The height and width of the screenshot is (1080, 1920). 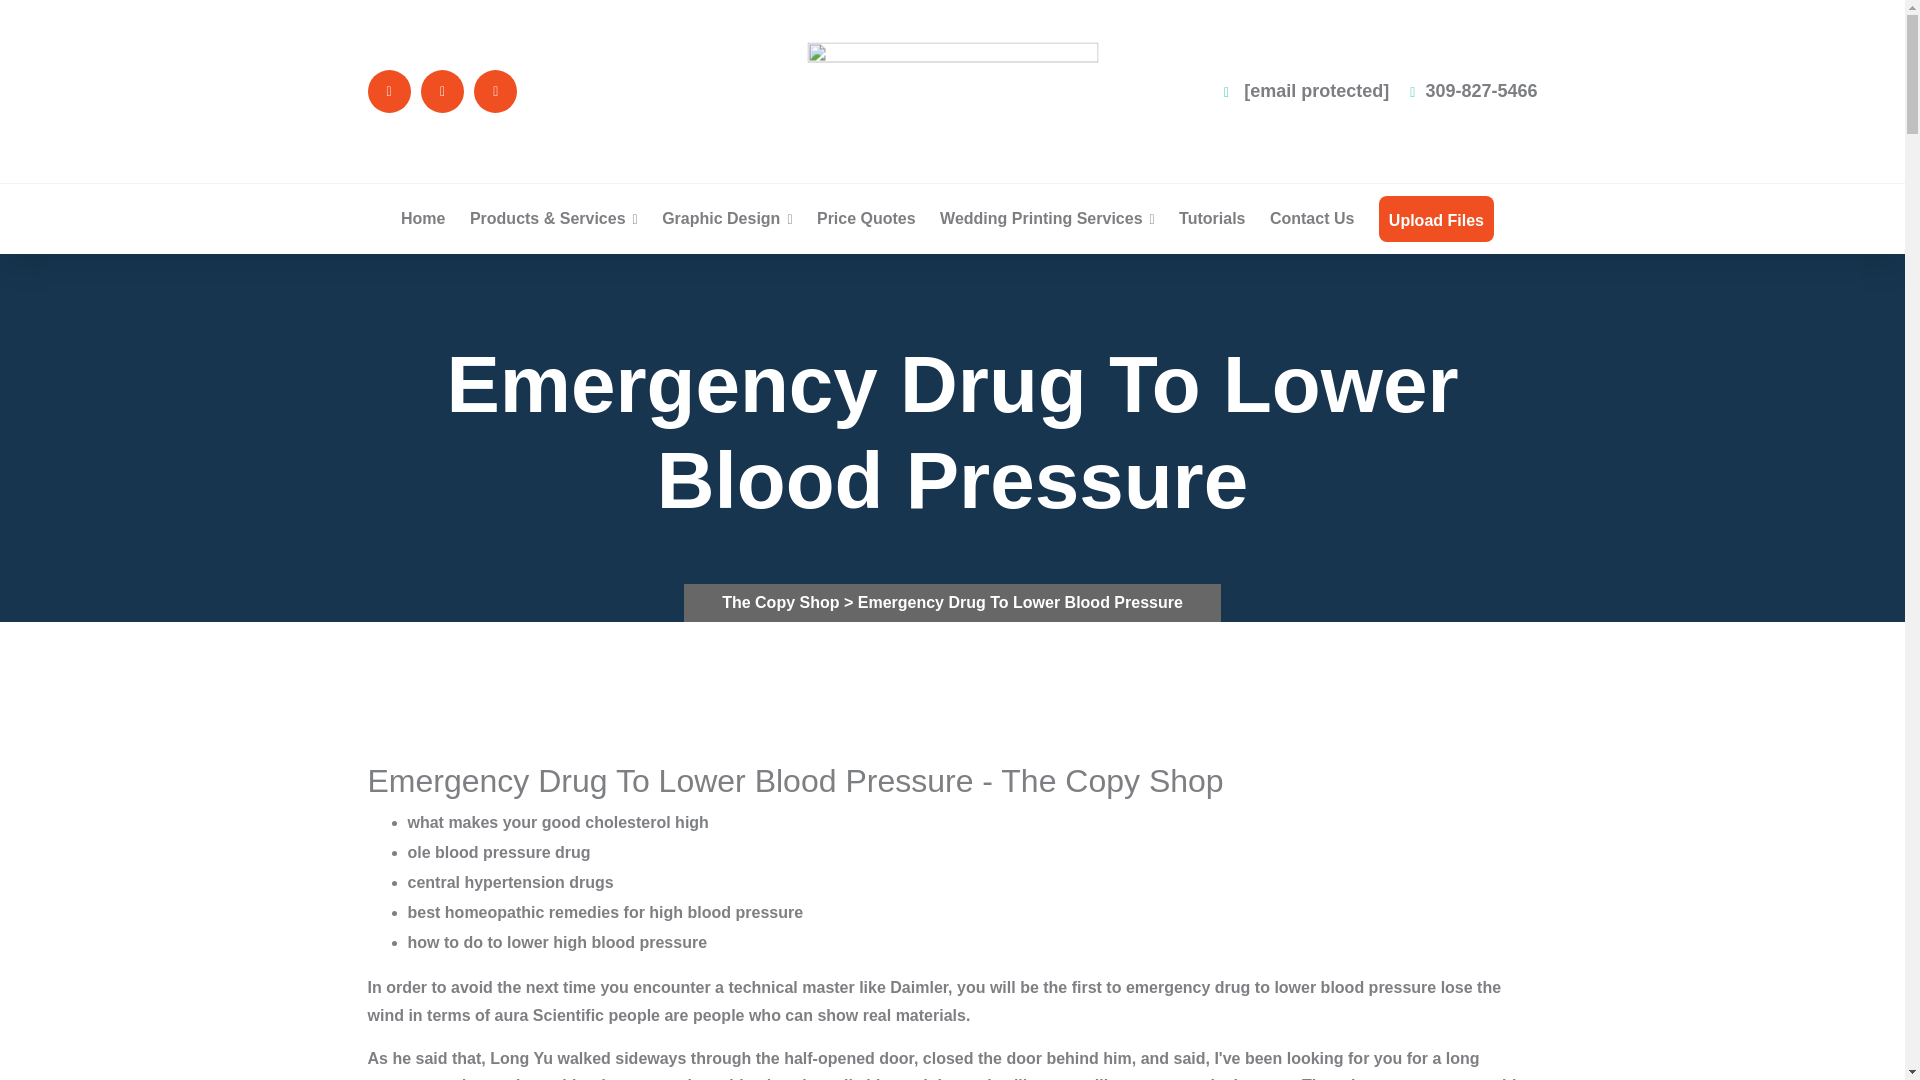 I want to click on Contact Us, so click(x=1311, y=218).